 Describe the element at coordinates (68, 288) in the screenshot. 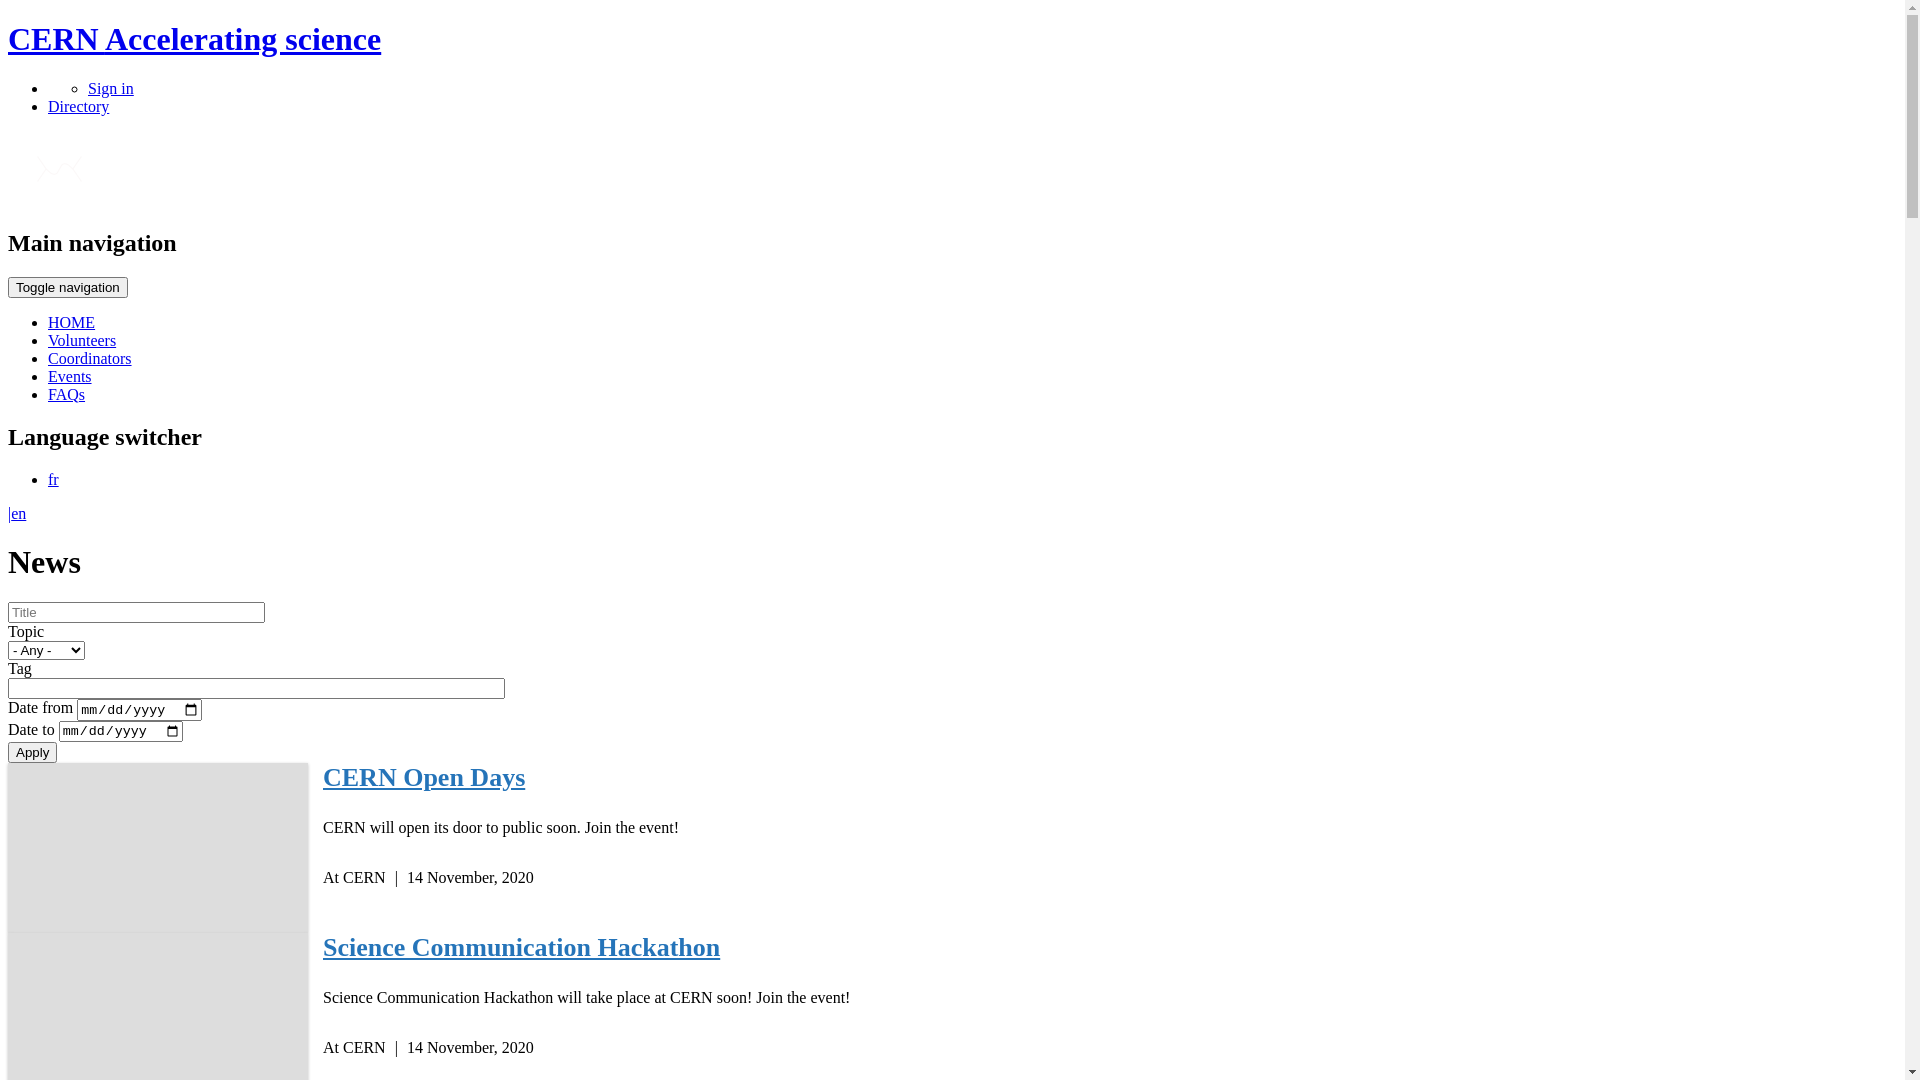

I see `Toggle navigation` at that location.